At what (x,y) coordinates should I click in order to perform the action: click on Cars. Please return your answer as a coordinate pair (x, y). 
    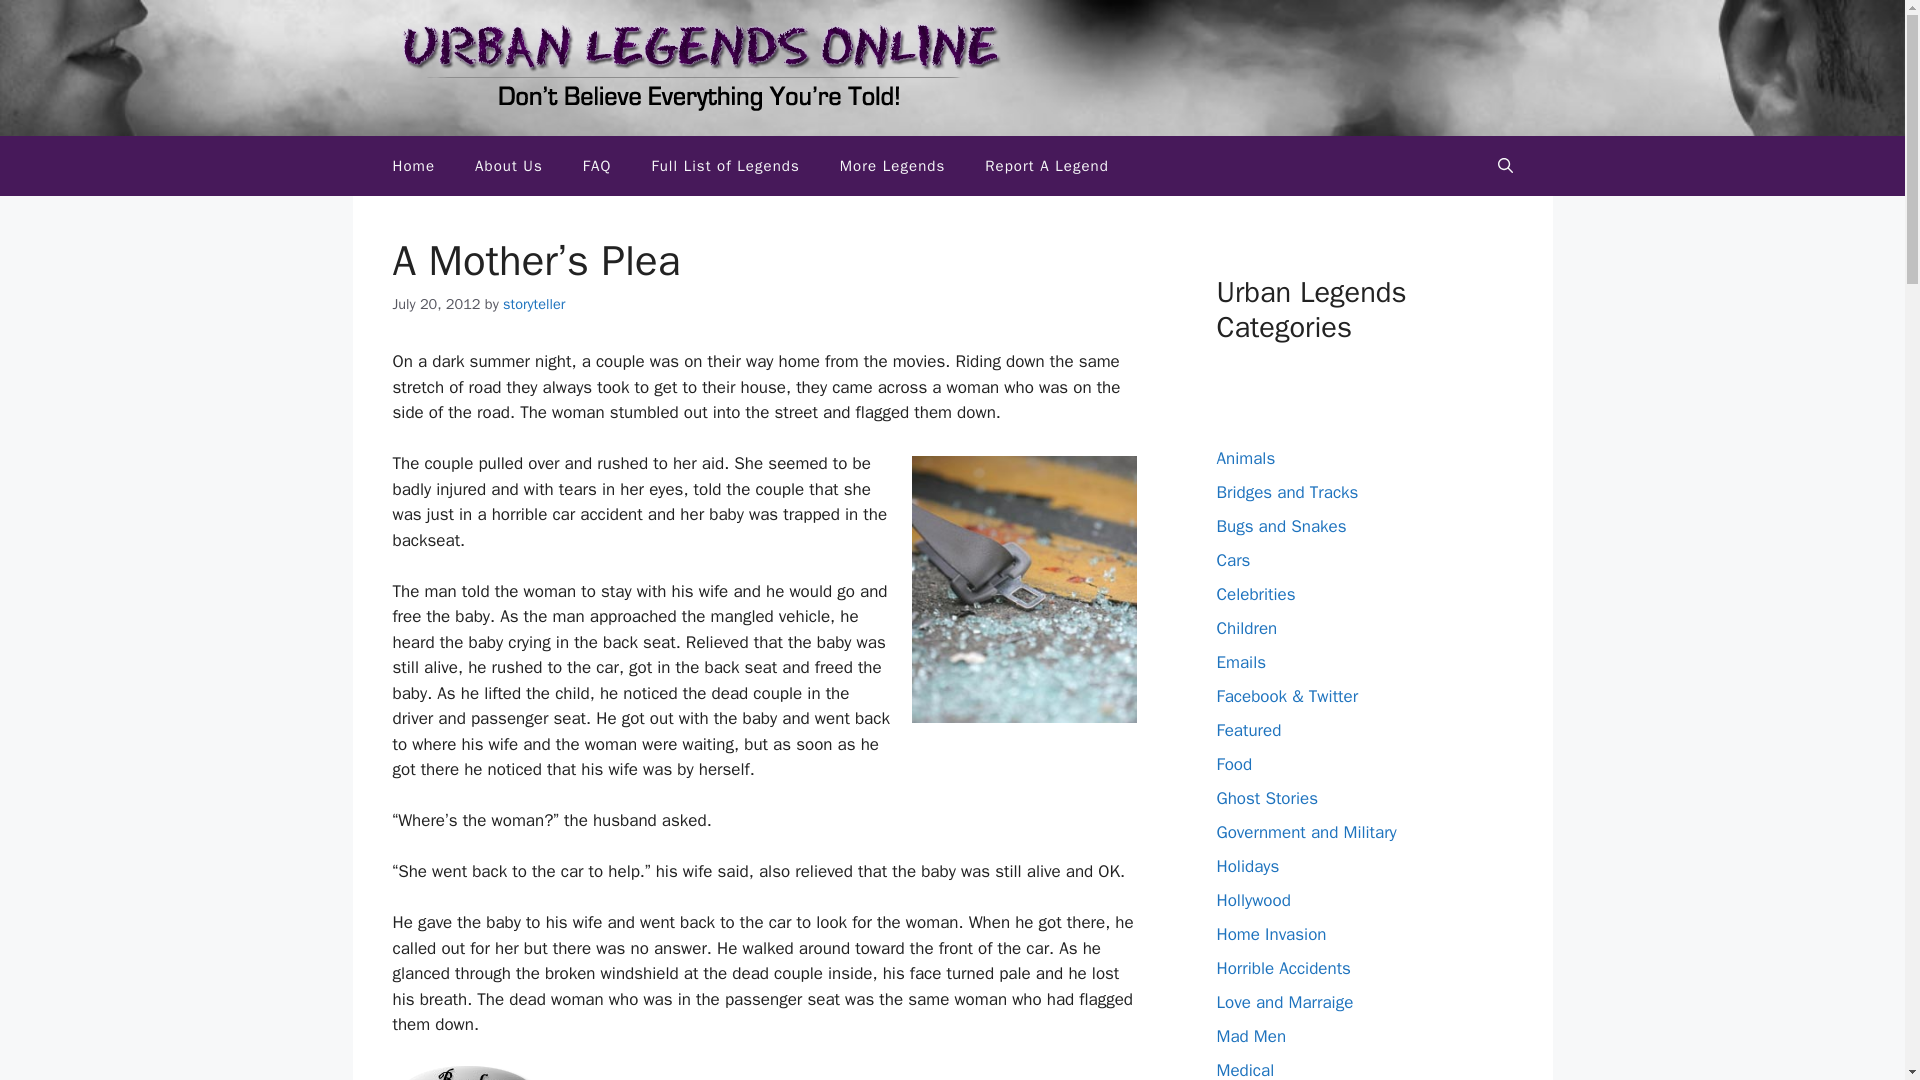
    Looking at the image, I should click on (1232, 560).